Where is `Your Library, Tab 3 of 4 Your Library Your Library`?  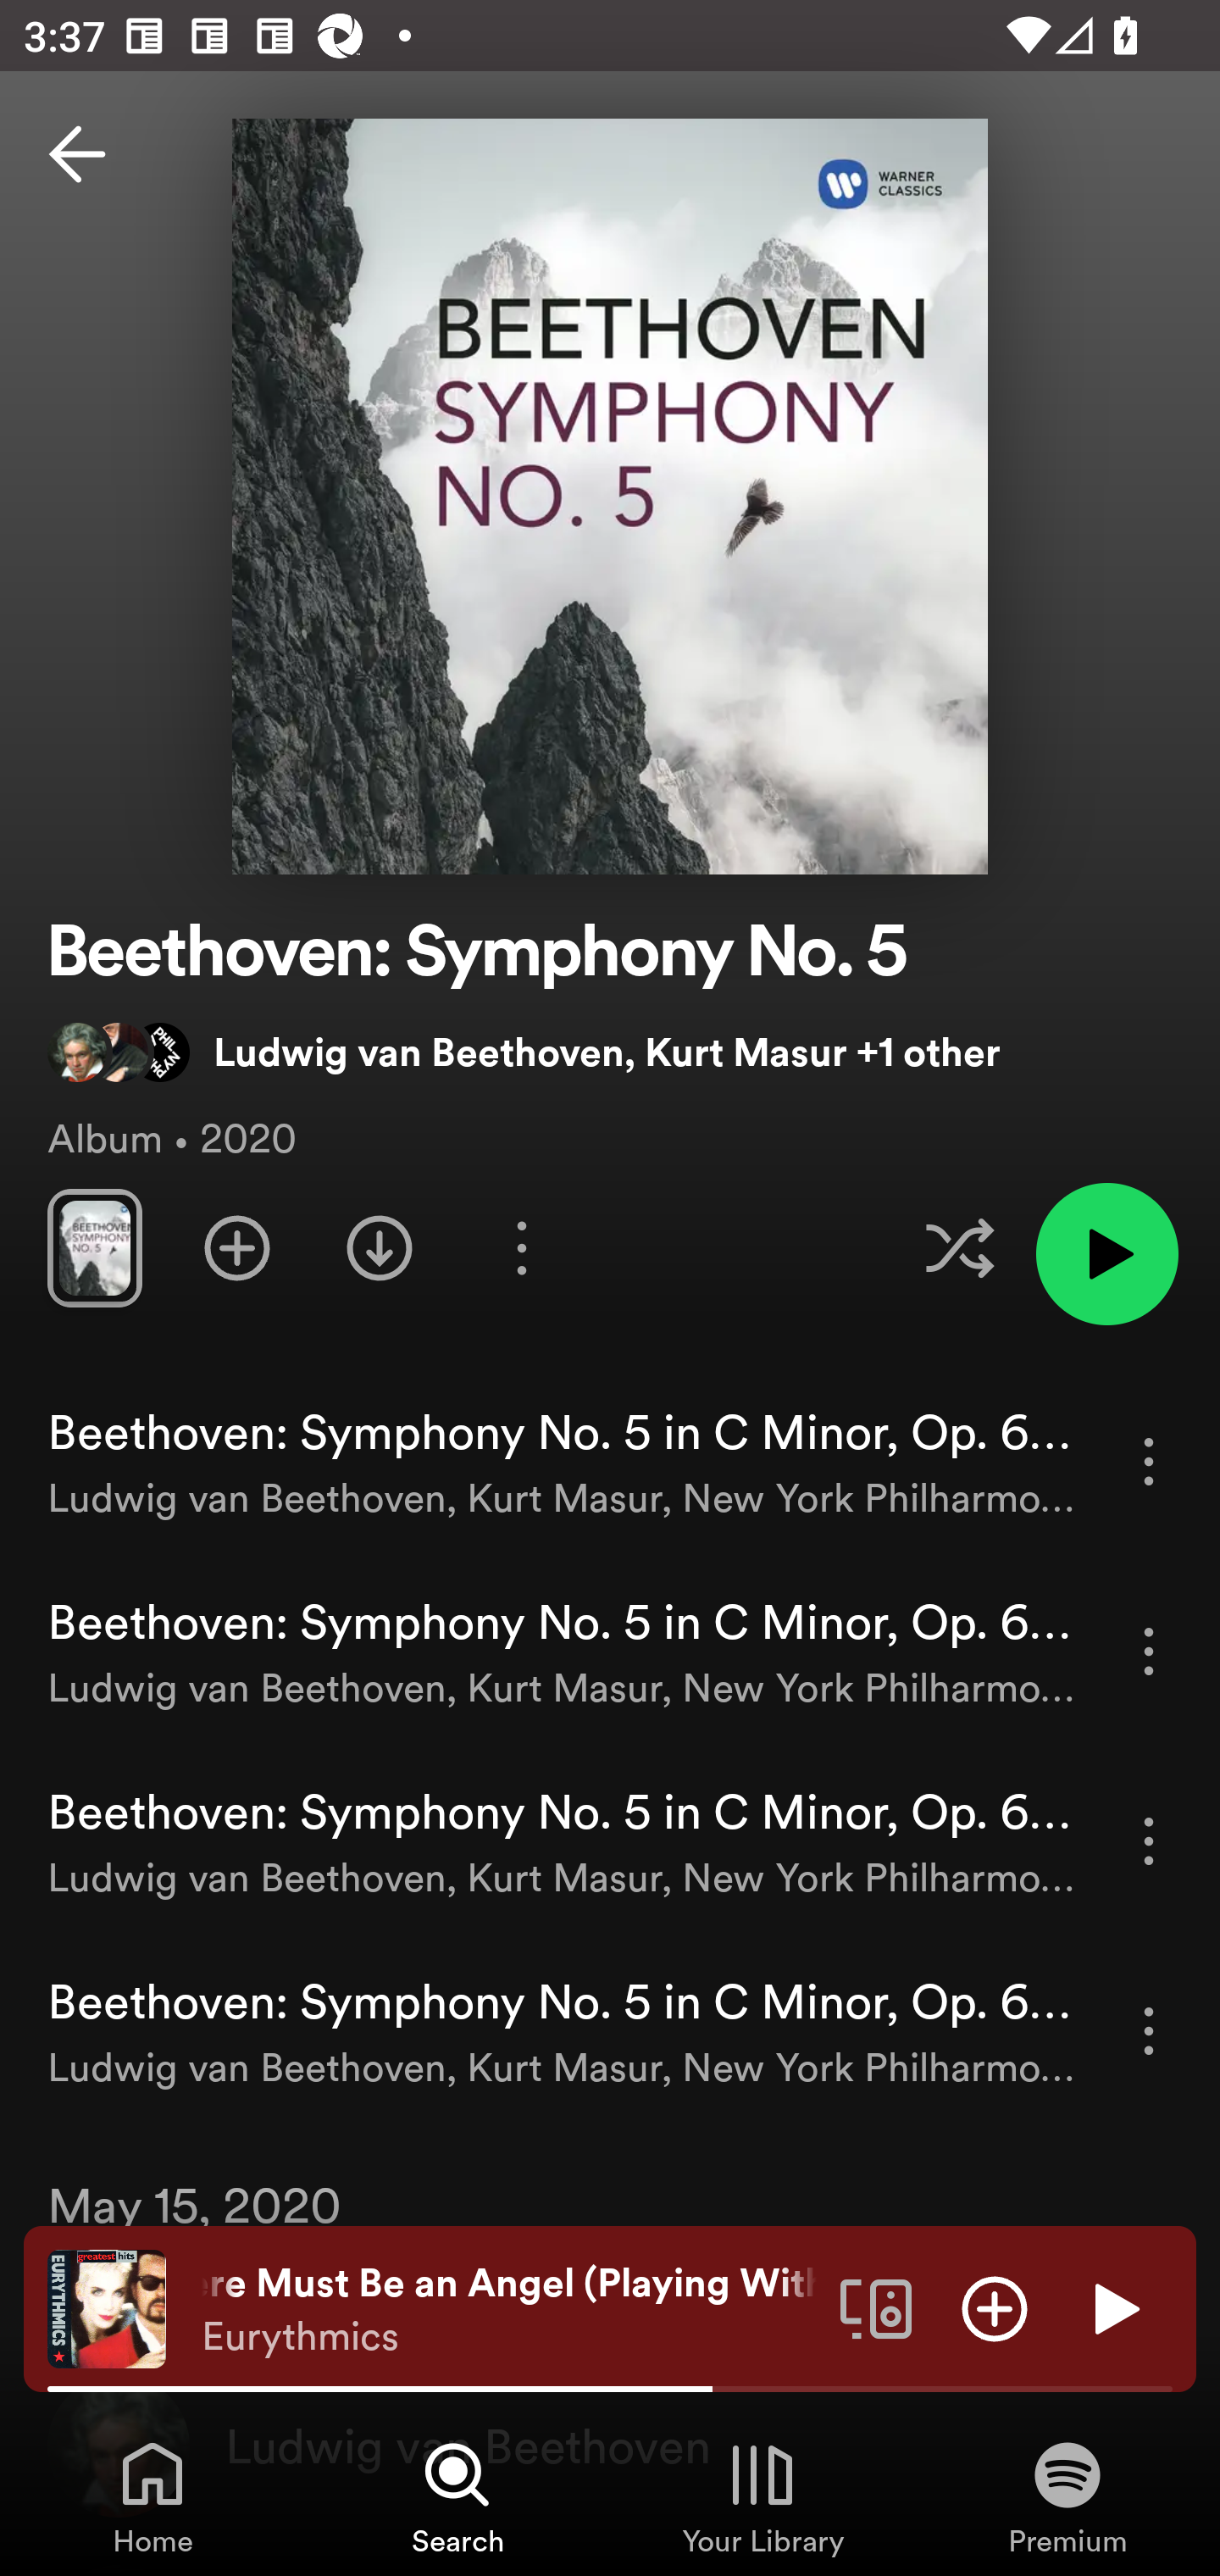 Your Library, Tab 3 of 4 Your Library Your Library is located at coordinates (762, 2496).